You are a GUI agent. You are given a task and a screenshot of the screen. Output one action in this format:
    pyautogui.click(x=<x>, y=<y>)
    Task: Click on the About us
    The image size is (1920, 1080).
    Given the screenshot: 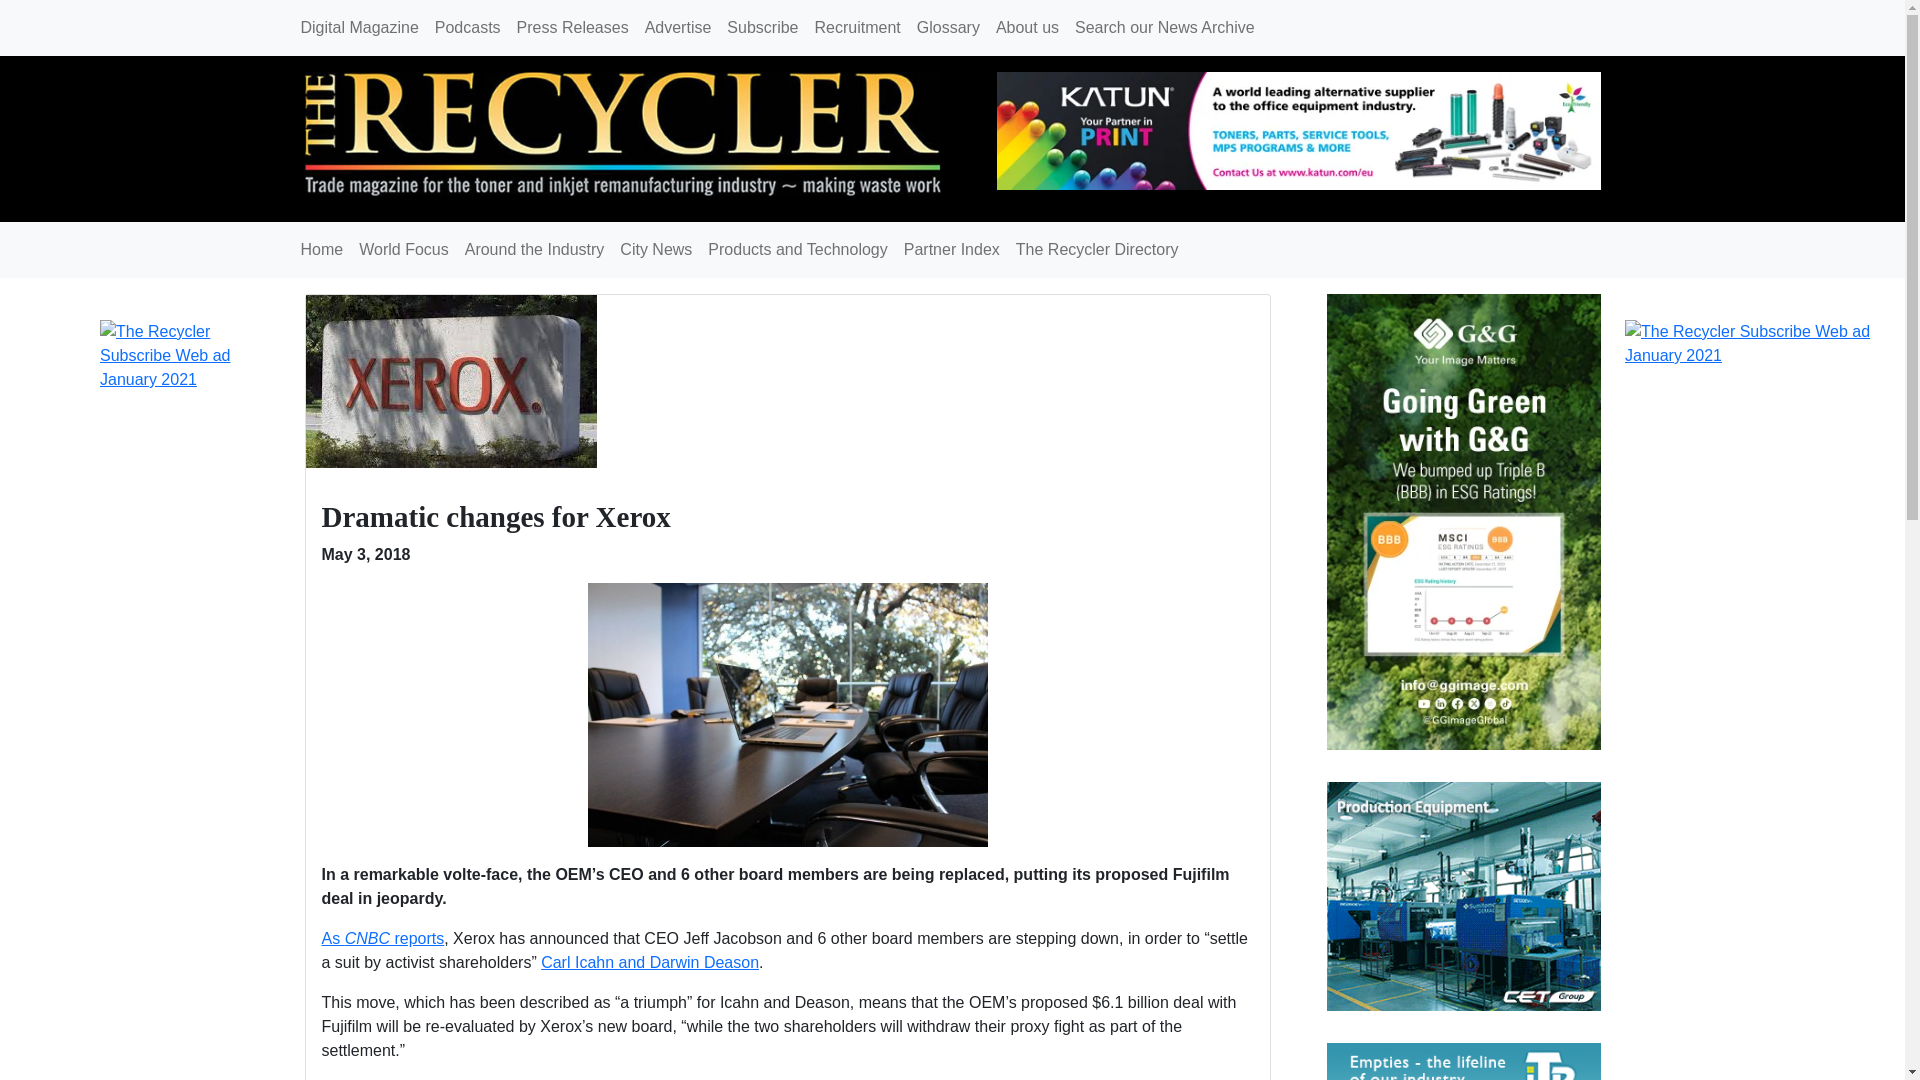 What is the action you would take?
    pyautogui.click(x=1028, y=27)
    